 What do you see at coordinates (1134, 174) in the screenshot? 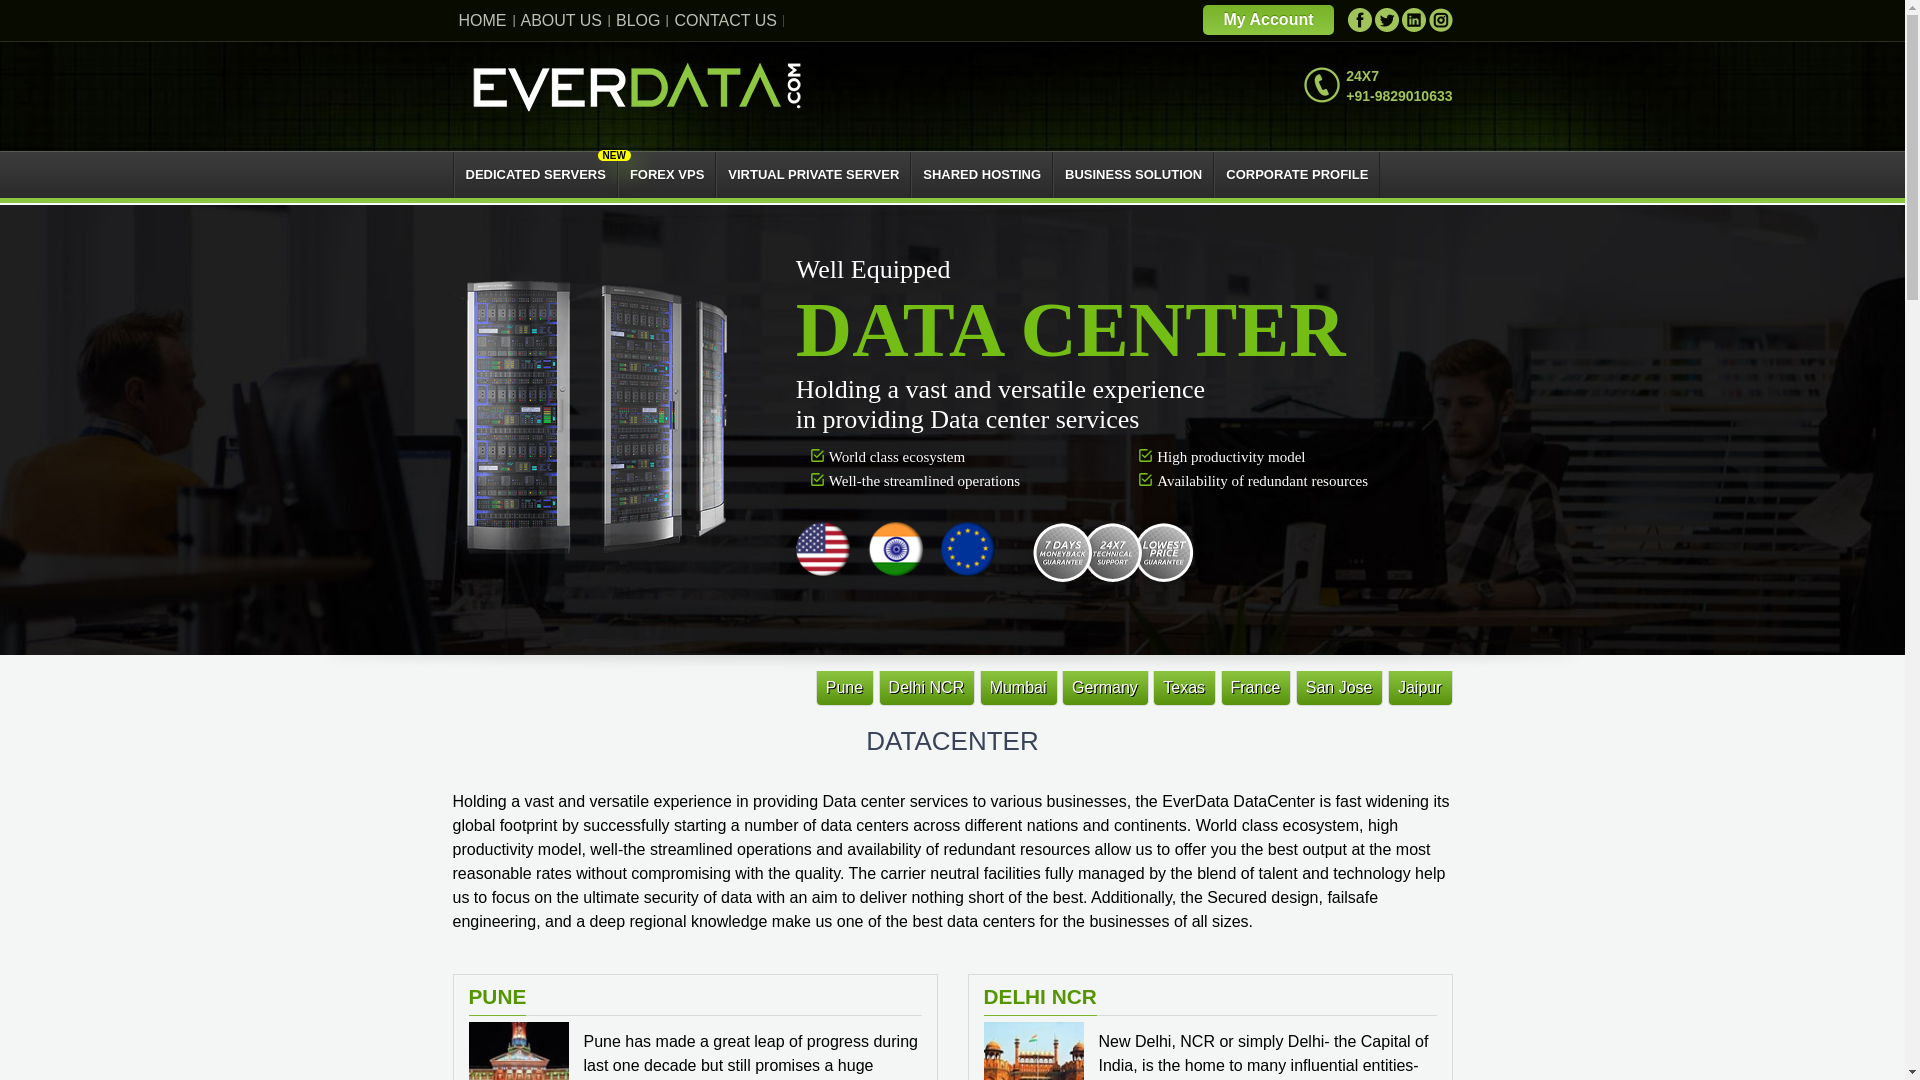
I see `BUSINESS SOLUTION` at bounding box center [1134, 174].